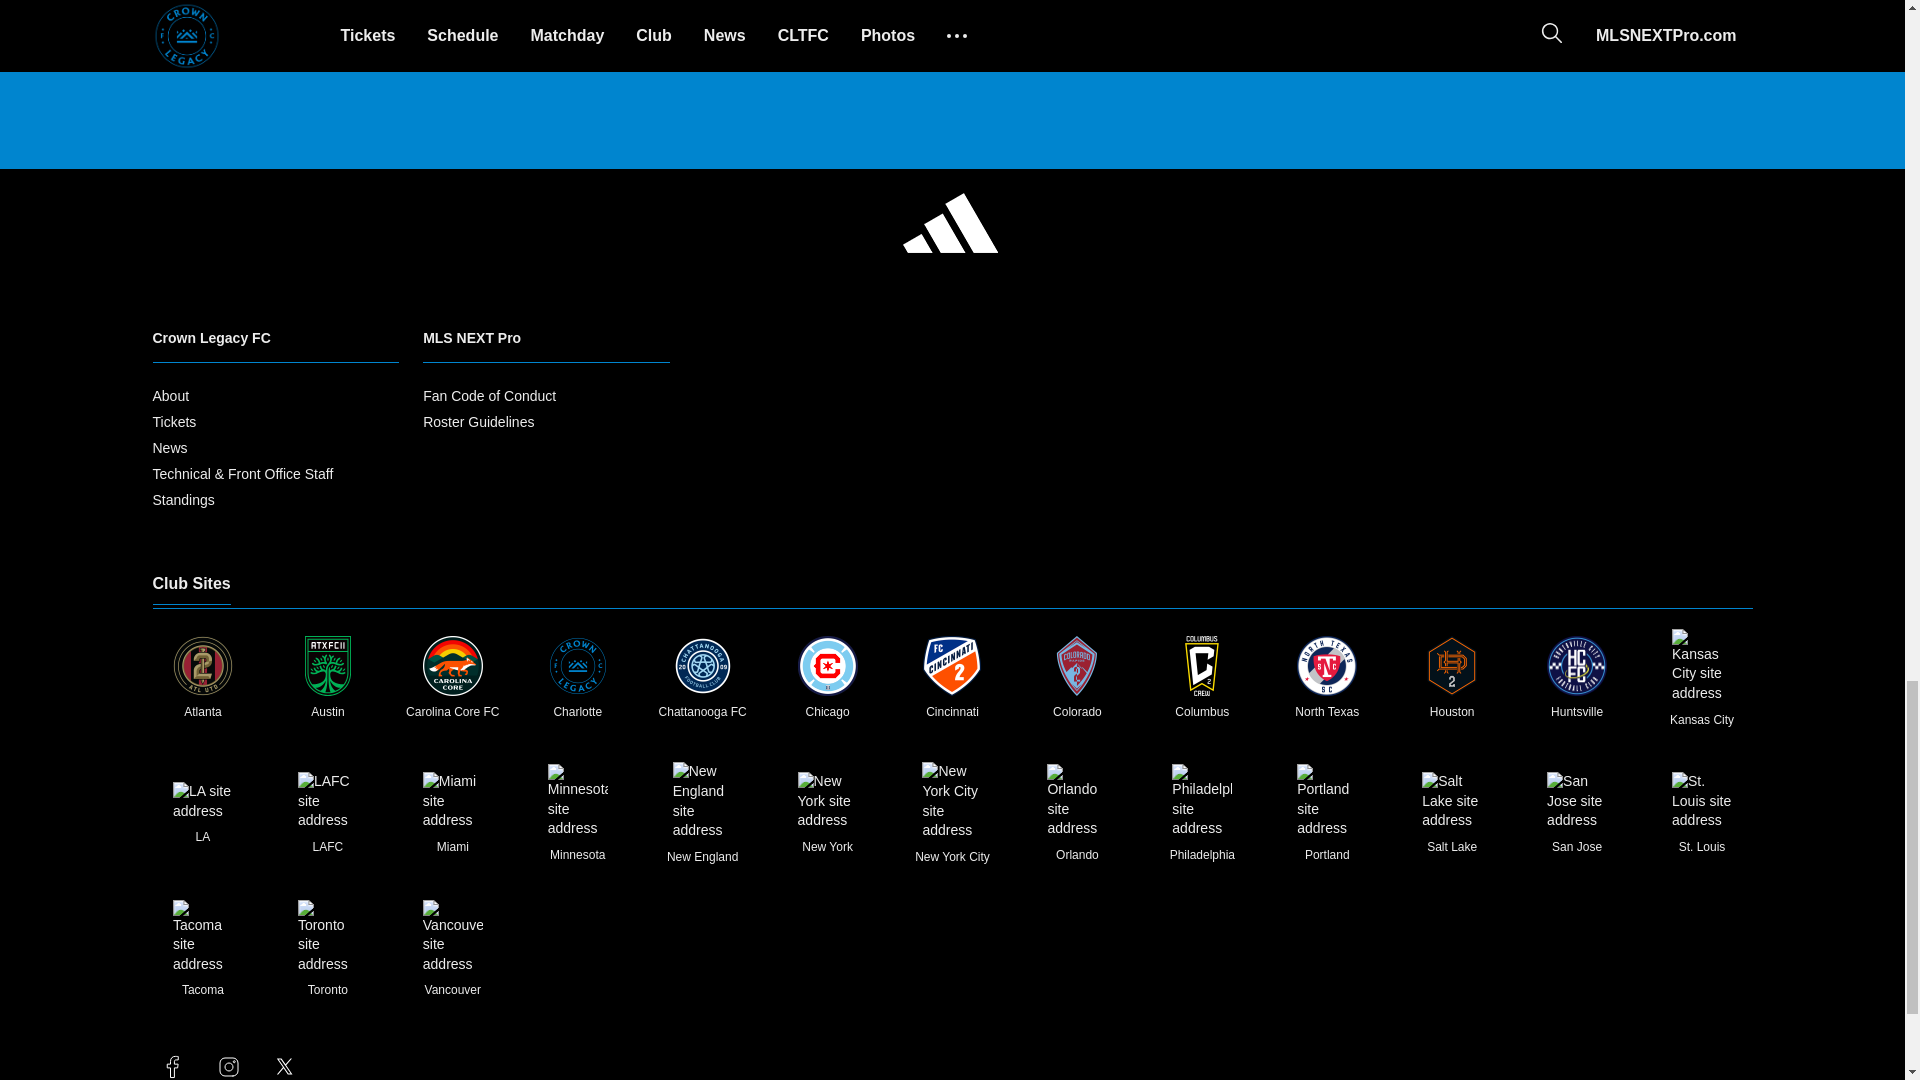 The height and width of the screenshot is (1080, 1920). What do you see at coordinates (1076, 666) in the screenshot?
I see `Link to Colorado` at bounding box center [1076, 666].